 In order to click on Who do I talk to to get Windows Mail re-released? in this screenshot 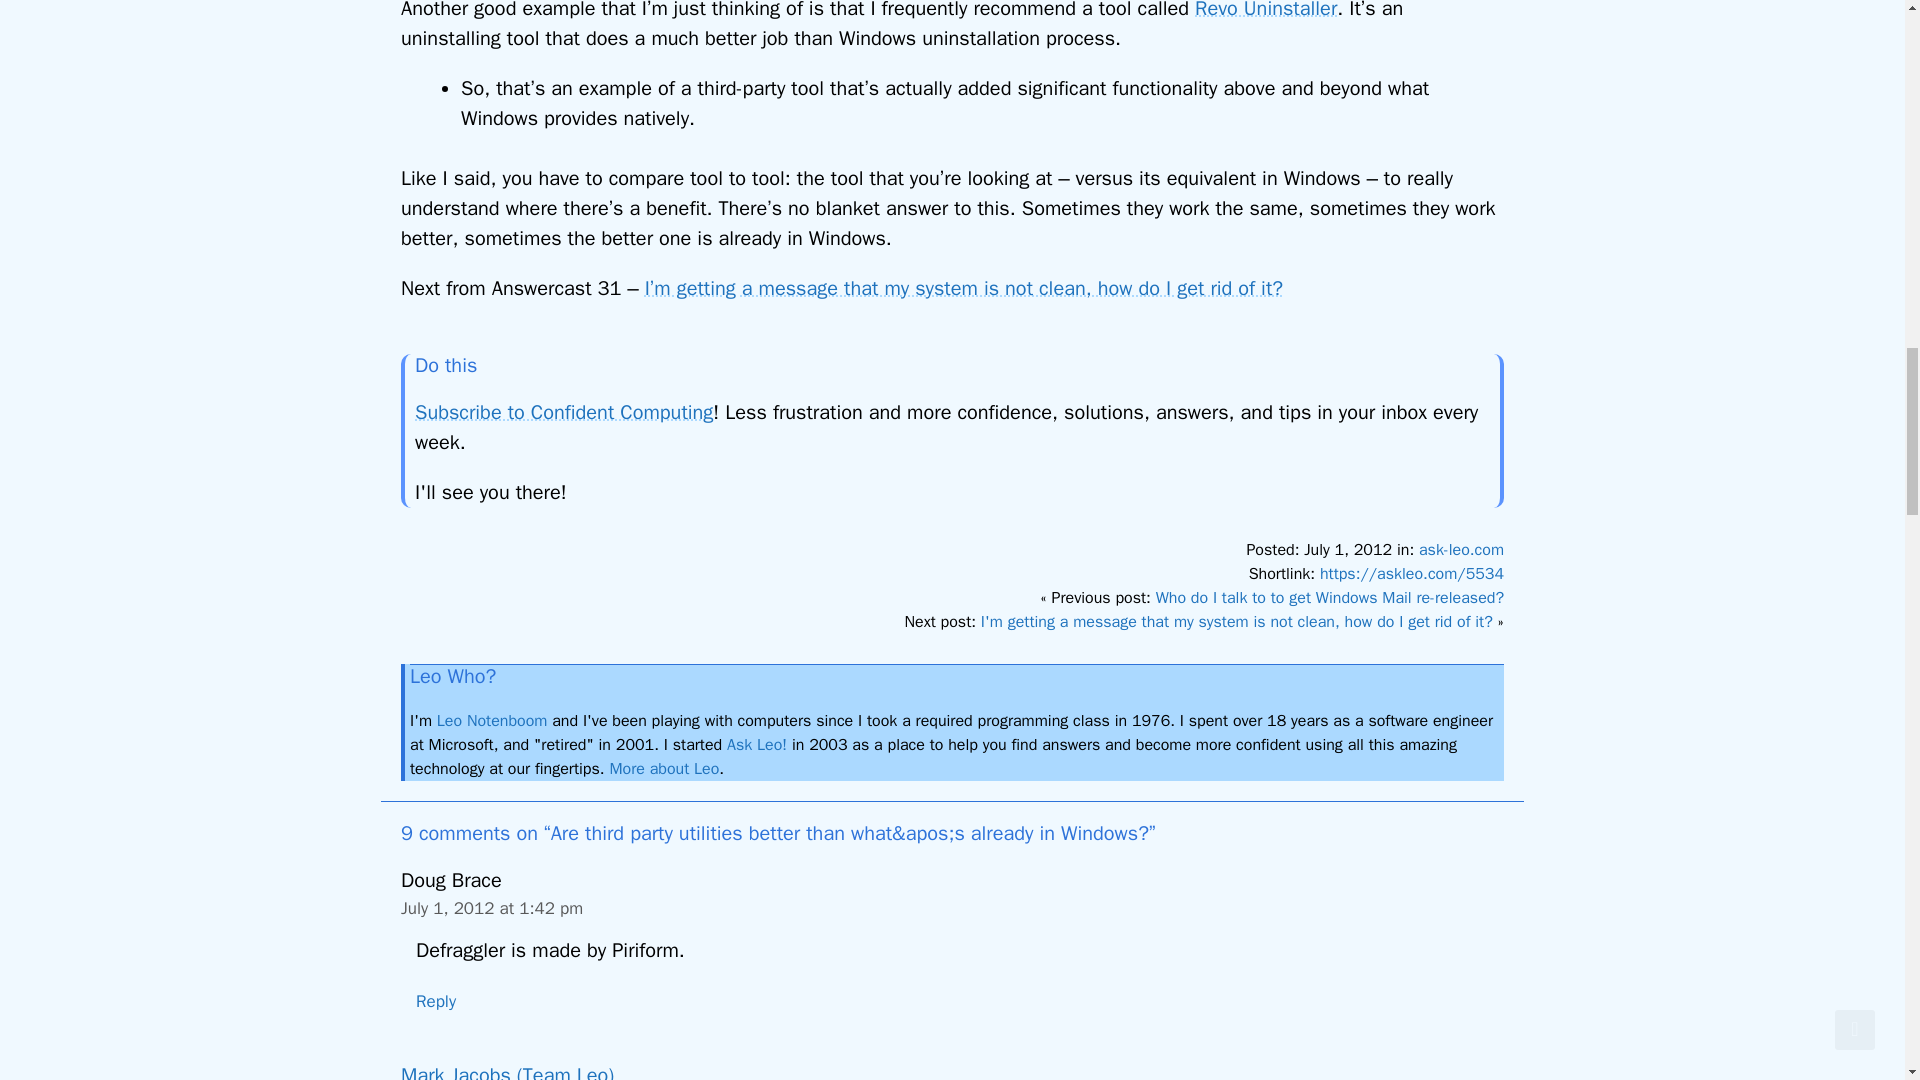, I will do `click(1329, 598)`.